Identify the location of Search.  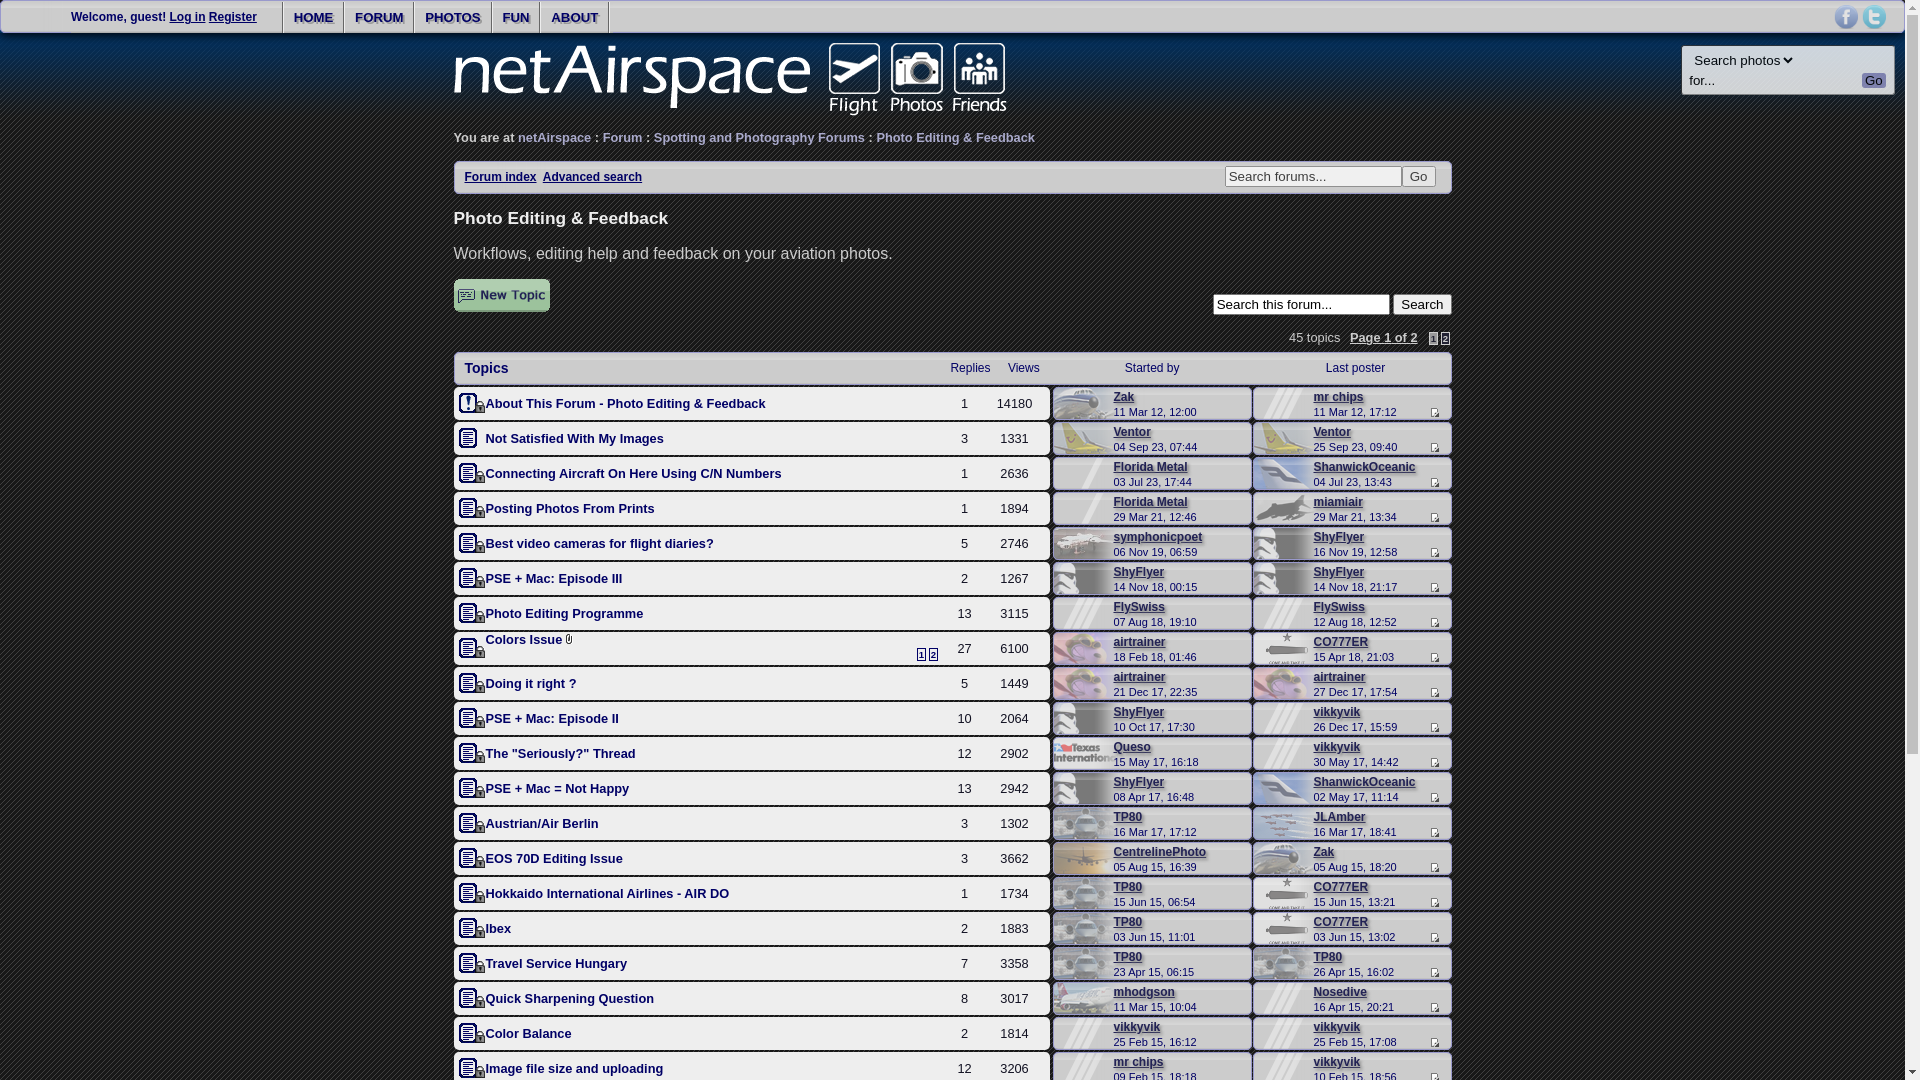
(1422, 304).